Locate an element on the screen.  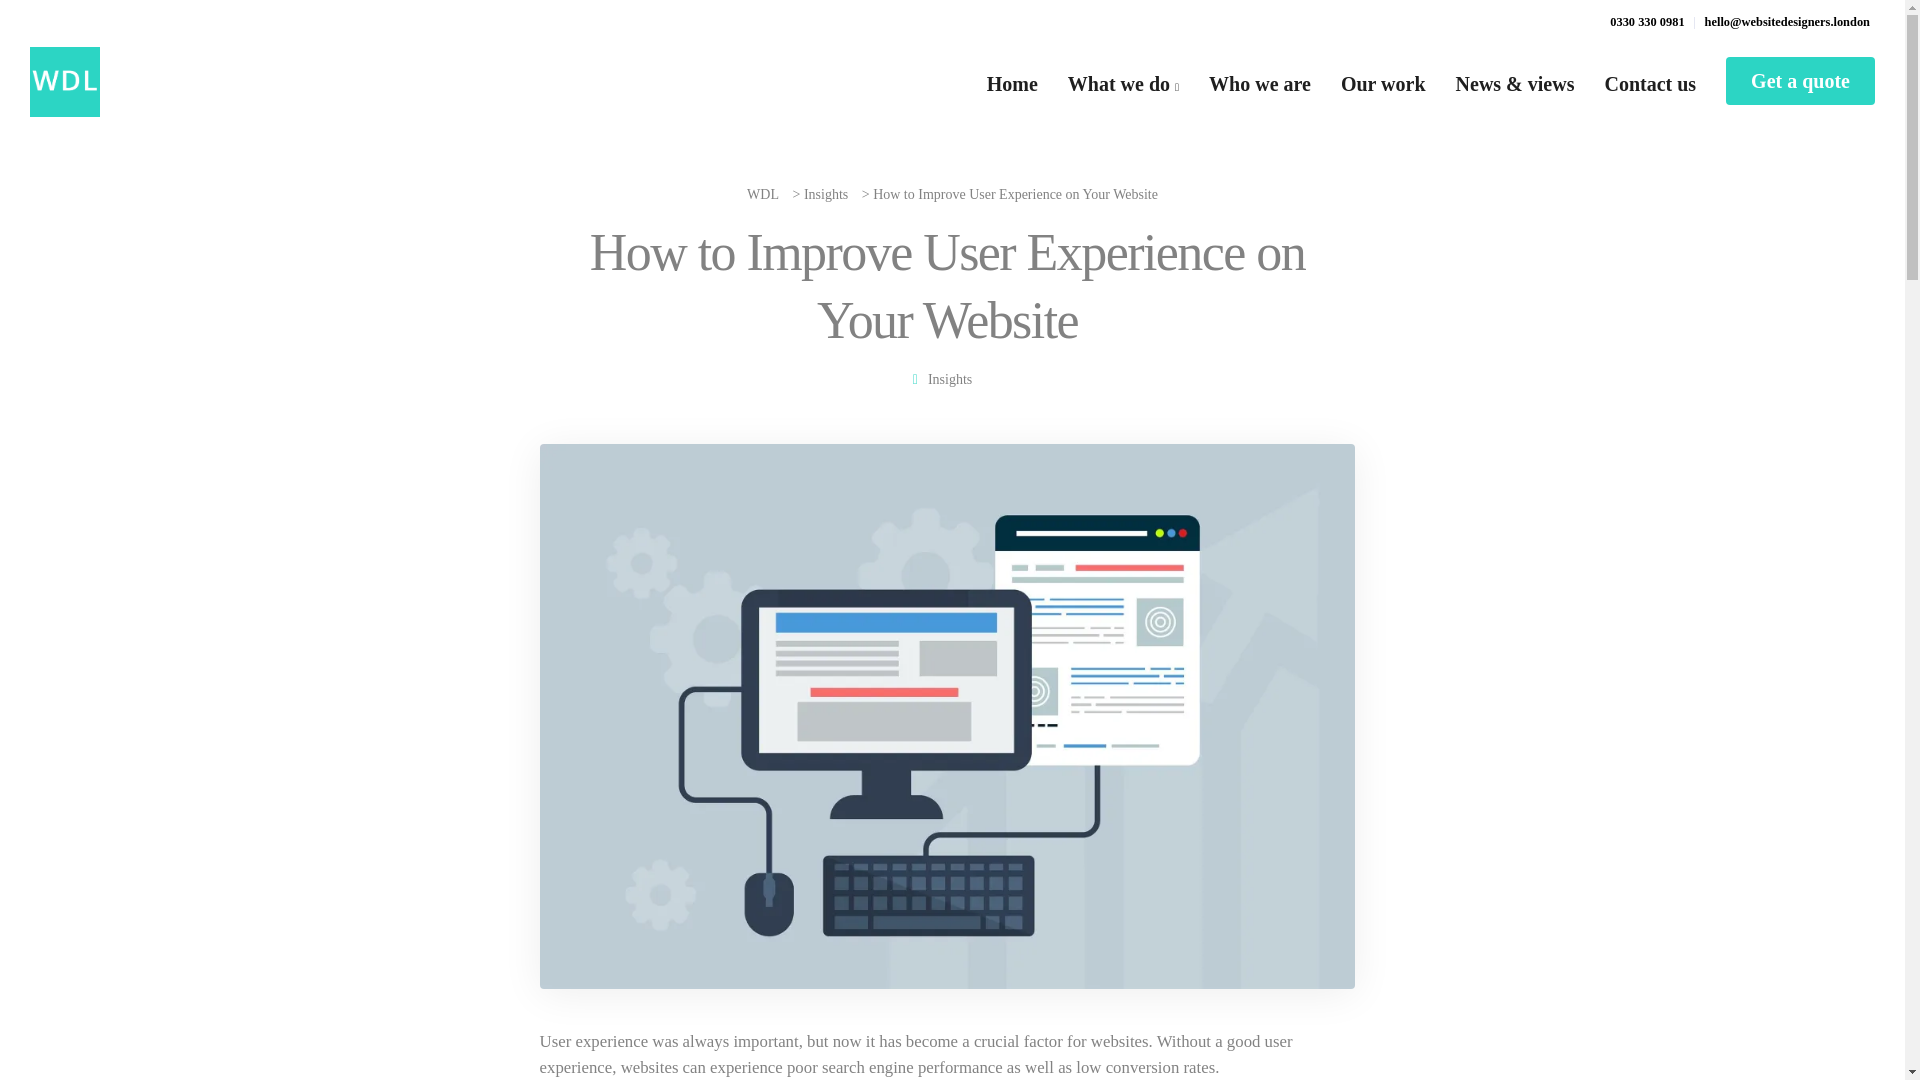
0330 330 0981 is located at coordinates (1652, 22).